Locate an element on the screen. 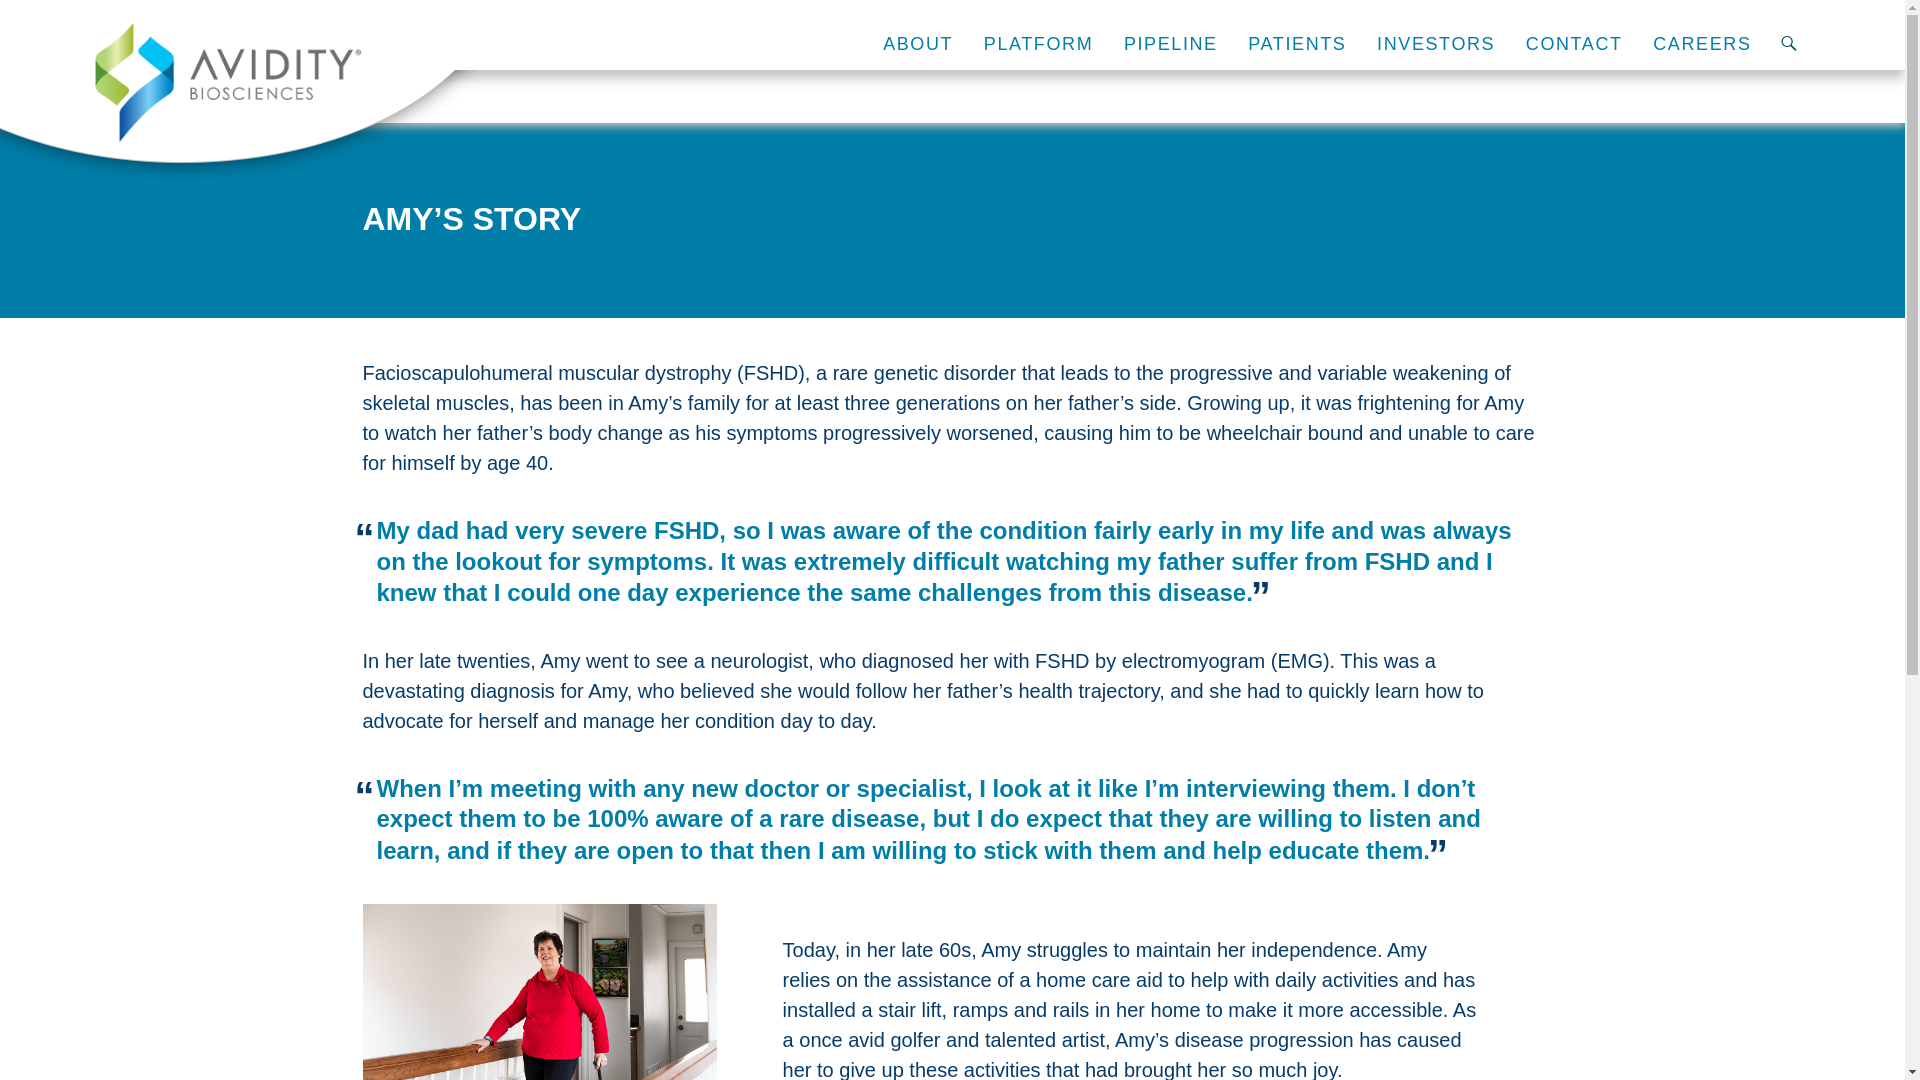 The width and height of the screenshot is (1920, 1080). Avidity Biosciences is located at coordinates (228, 82).